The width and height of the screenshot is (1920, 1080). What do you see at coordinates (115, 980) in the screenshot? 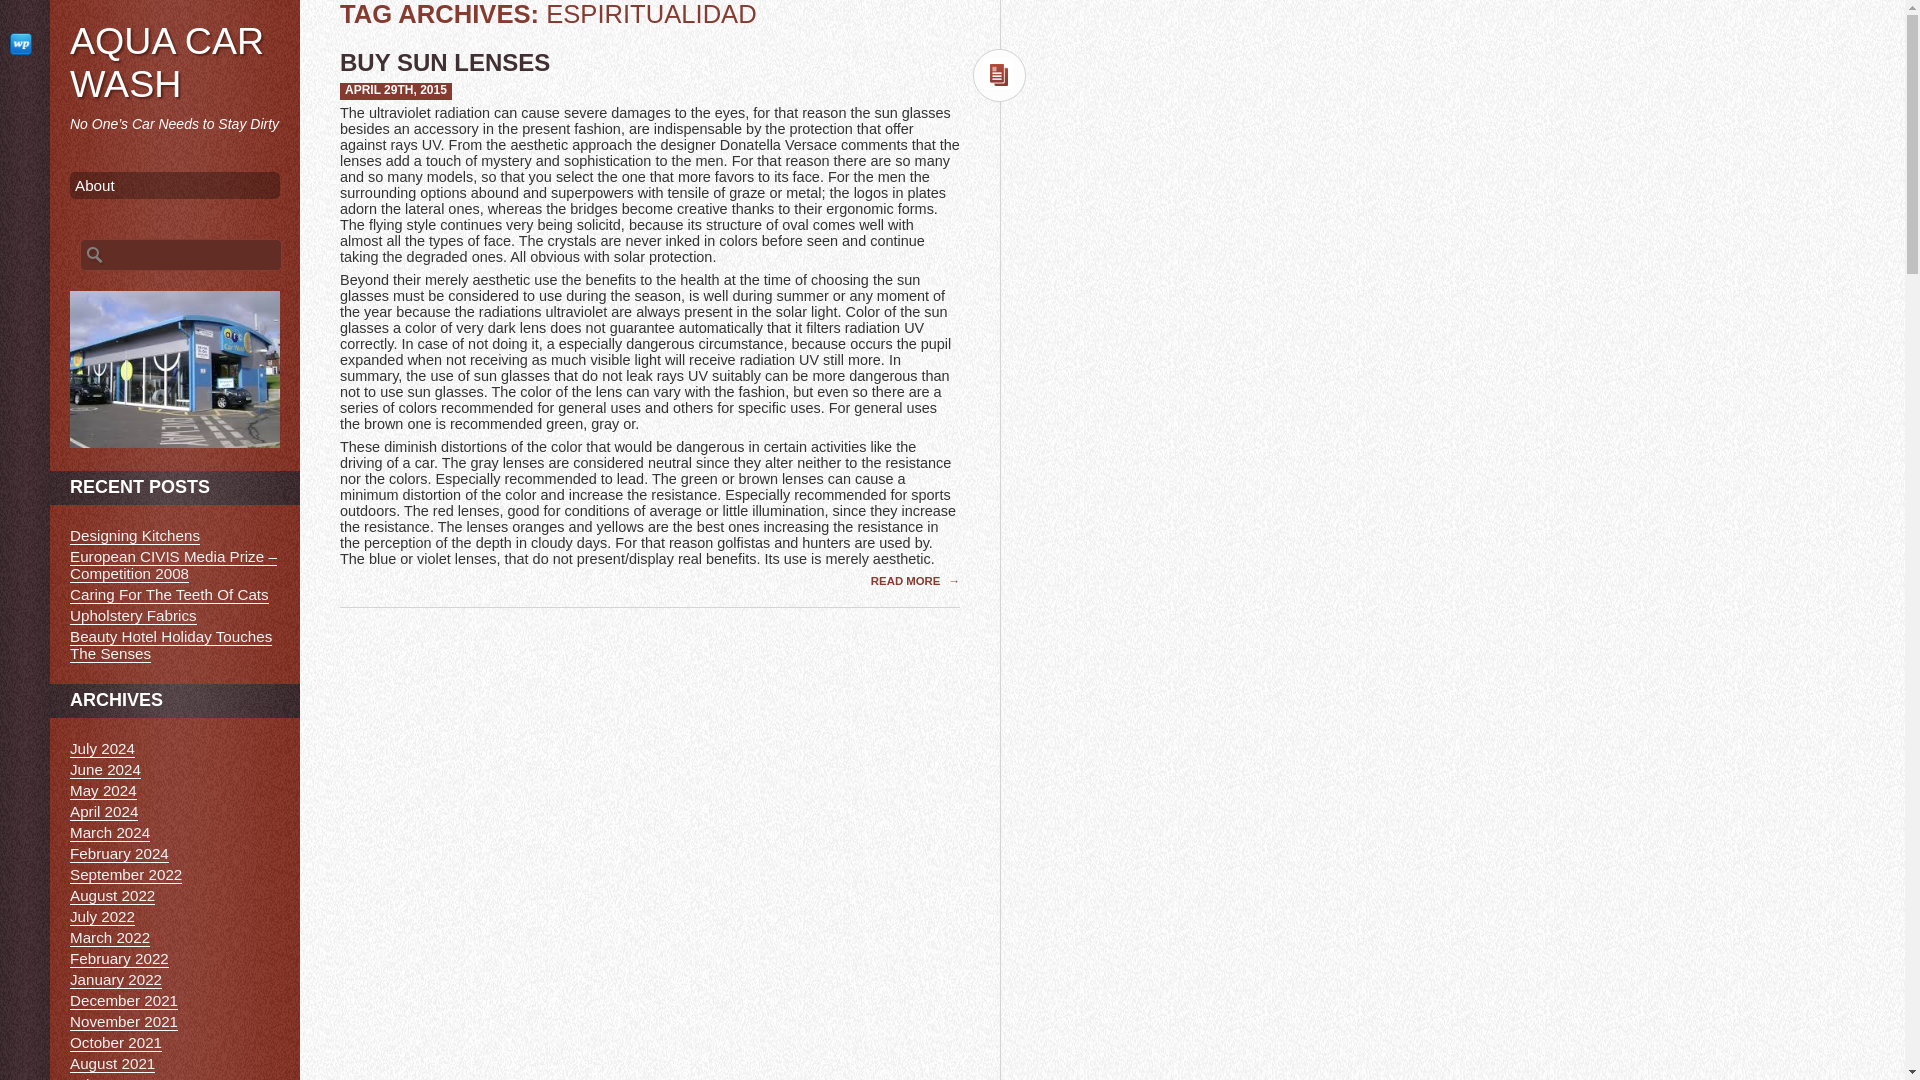
I see `January 2022` at bounding box center [115, 980].